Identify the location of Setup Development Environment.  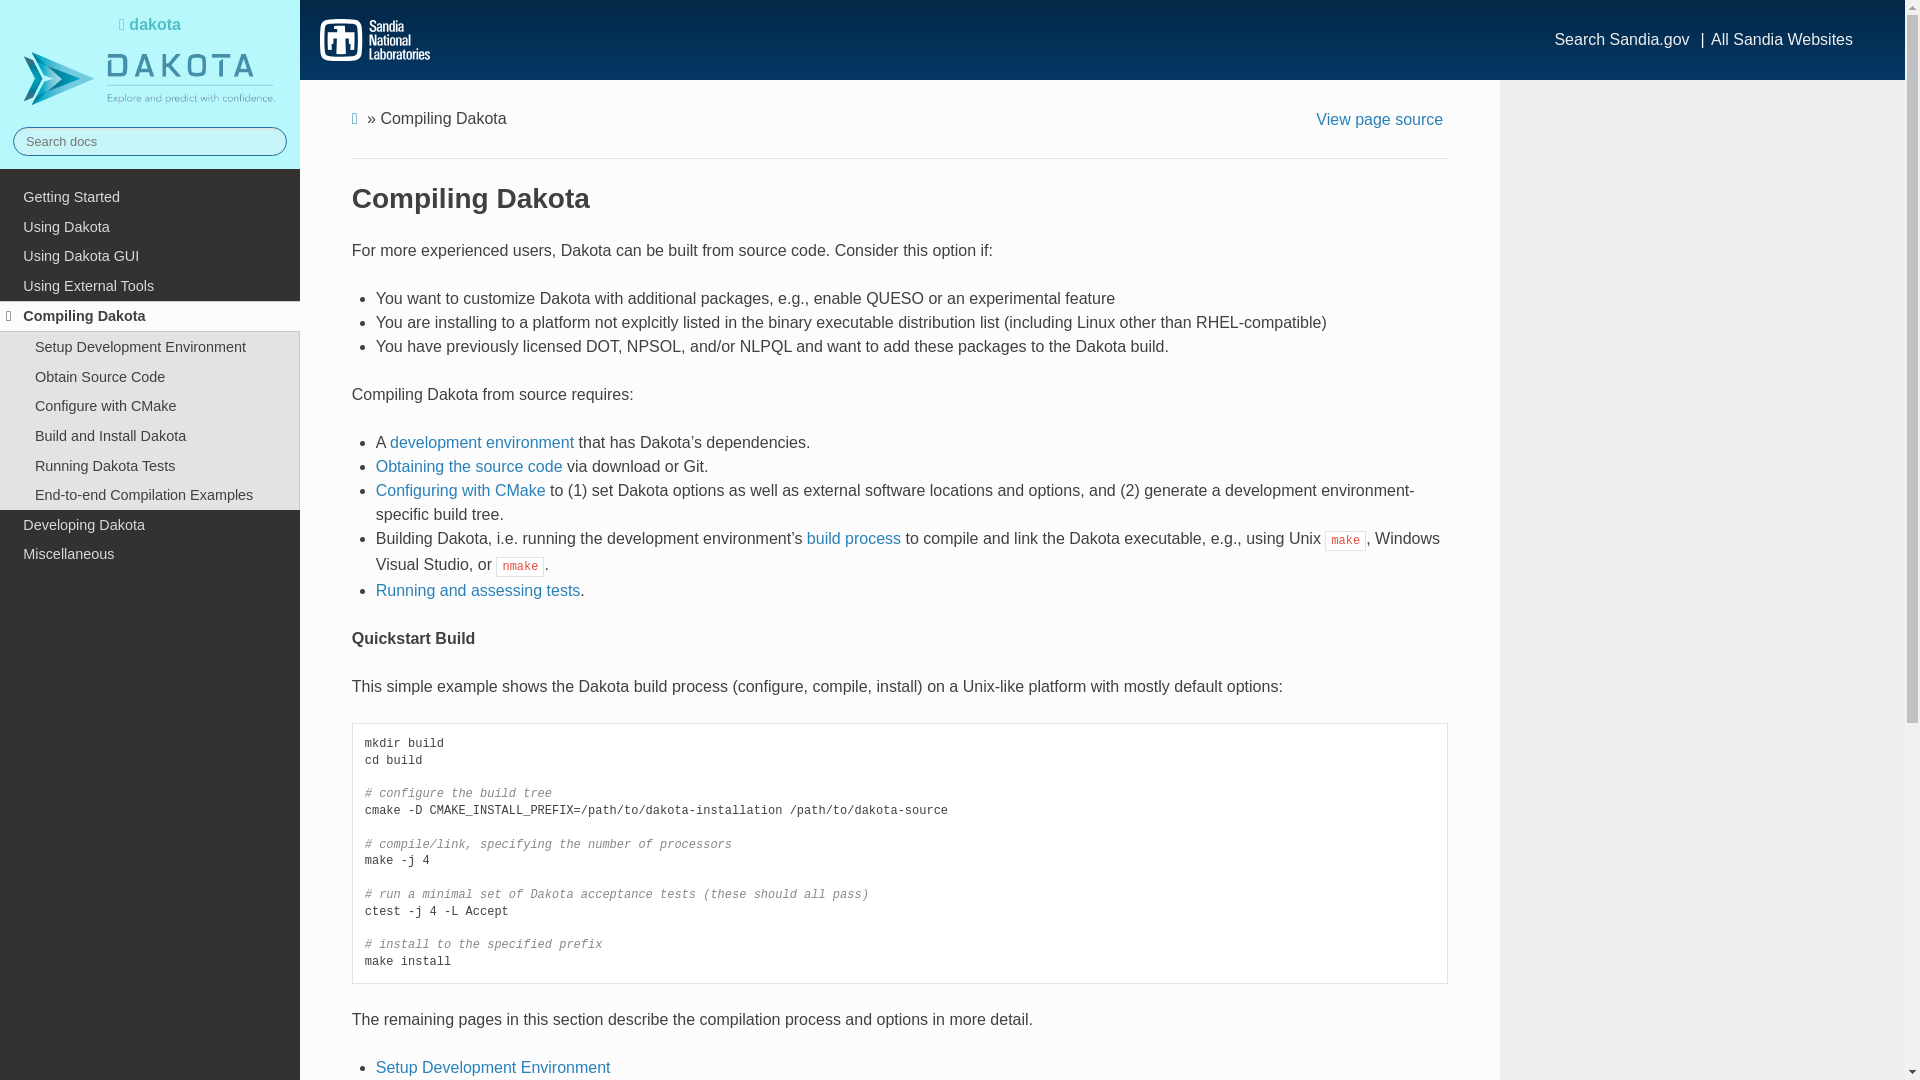
(493, 1067).